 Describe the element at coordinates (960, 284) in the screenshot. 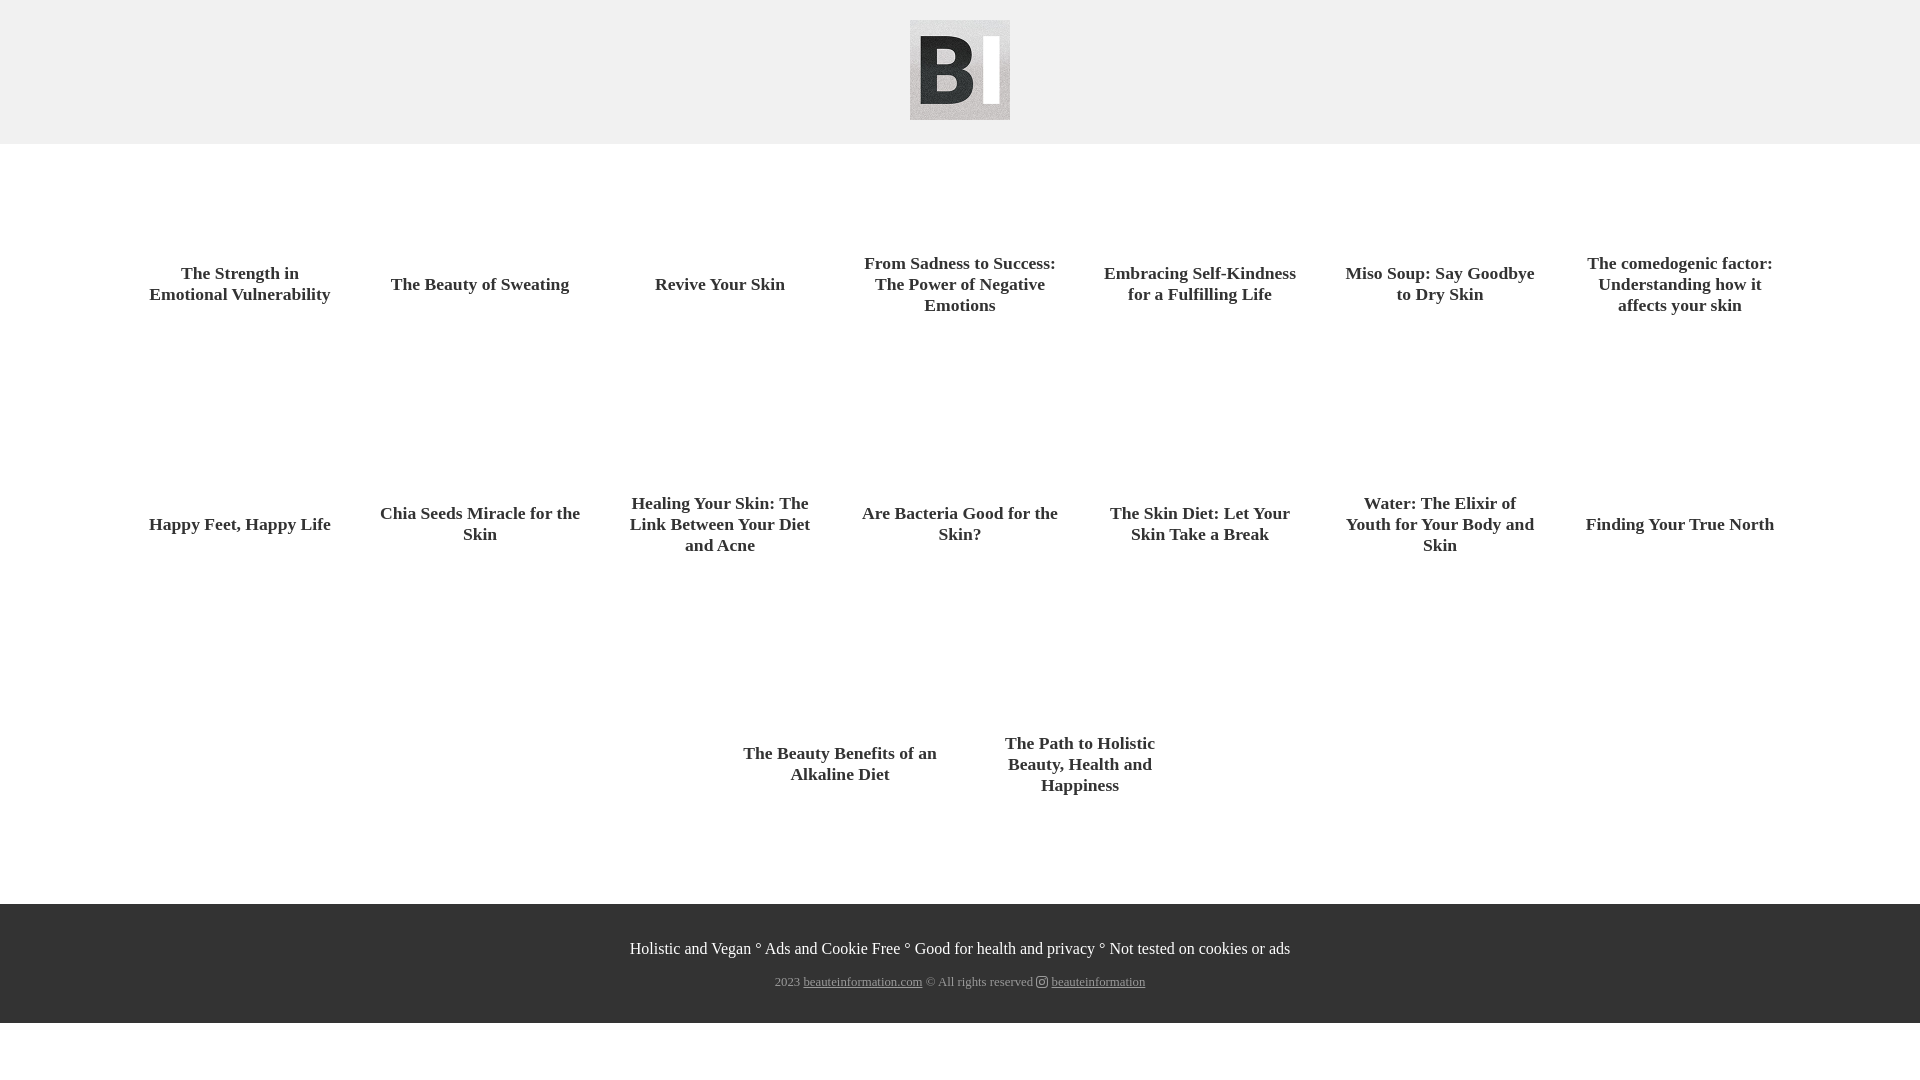

I see `From Sadness to Success: The Power of Negative Emotions` at that location.